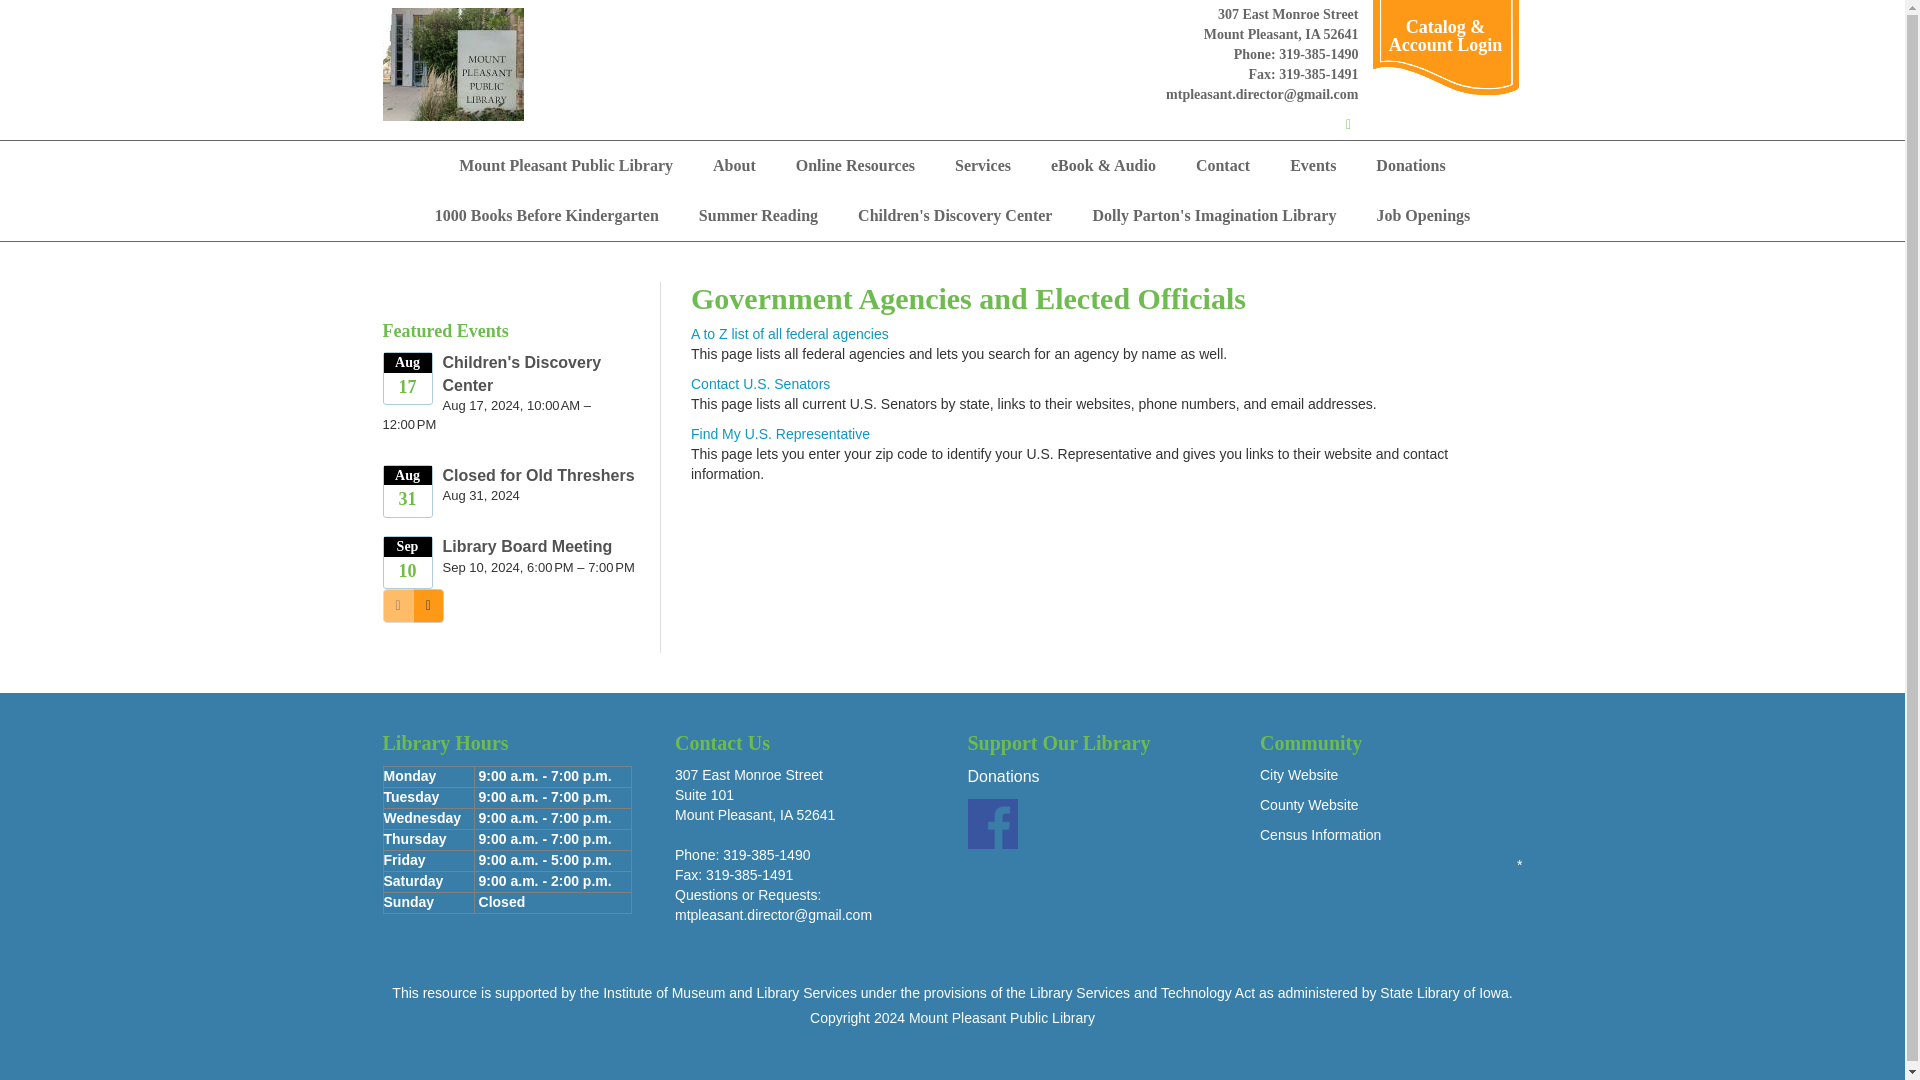  Describe the element at coordinates (734, 166) in the screenshot. I see `About` at that location.